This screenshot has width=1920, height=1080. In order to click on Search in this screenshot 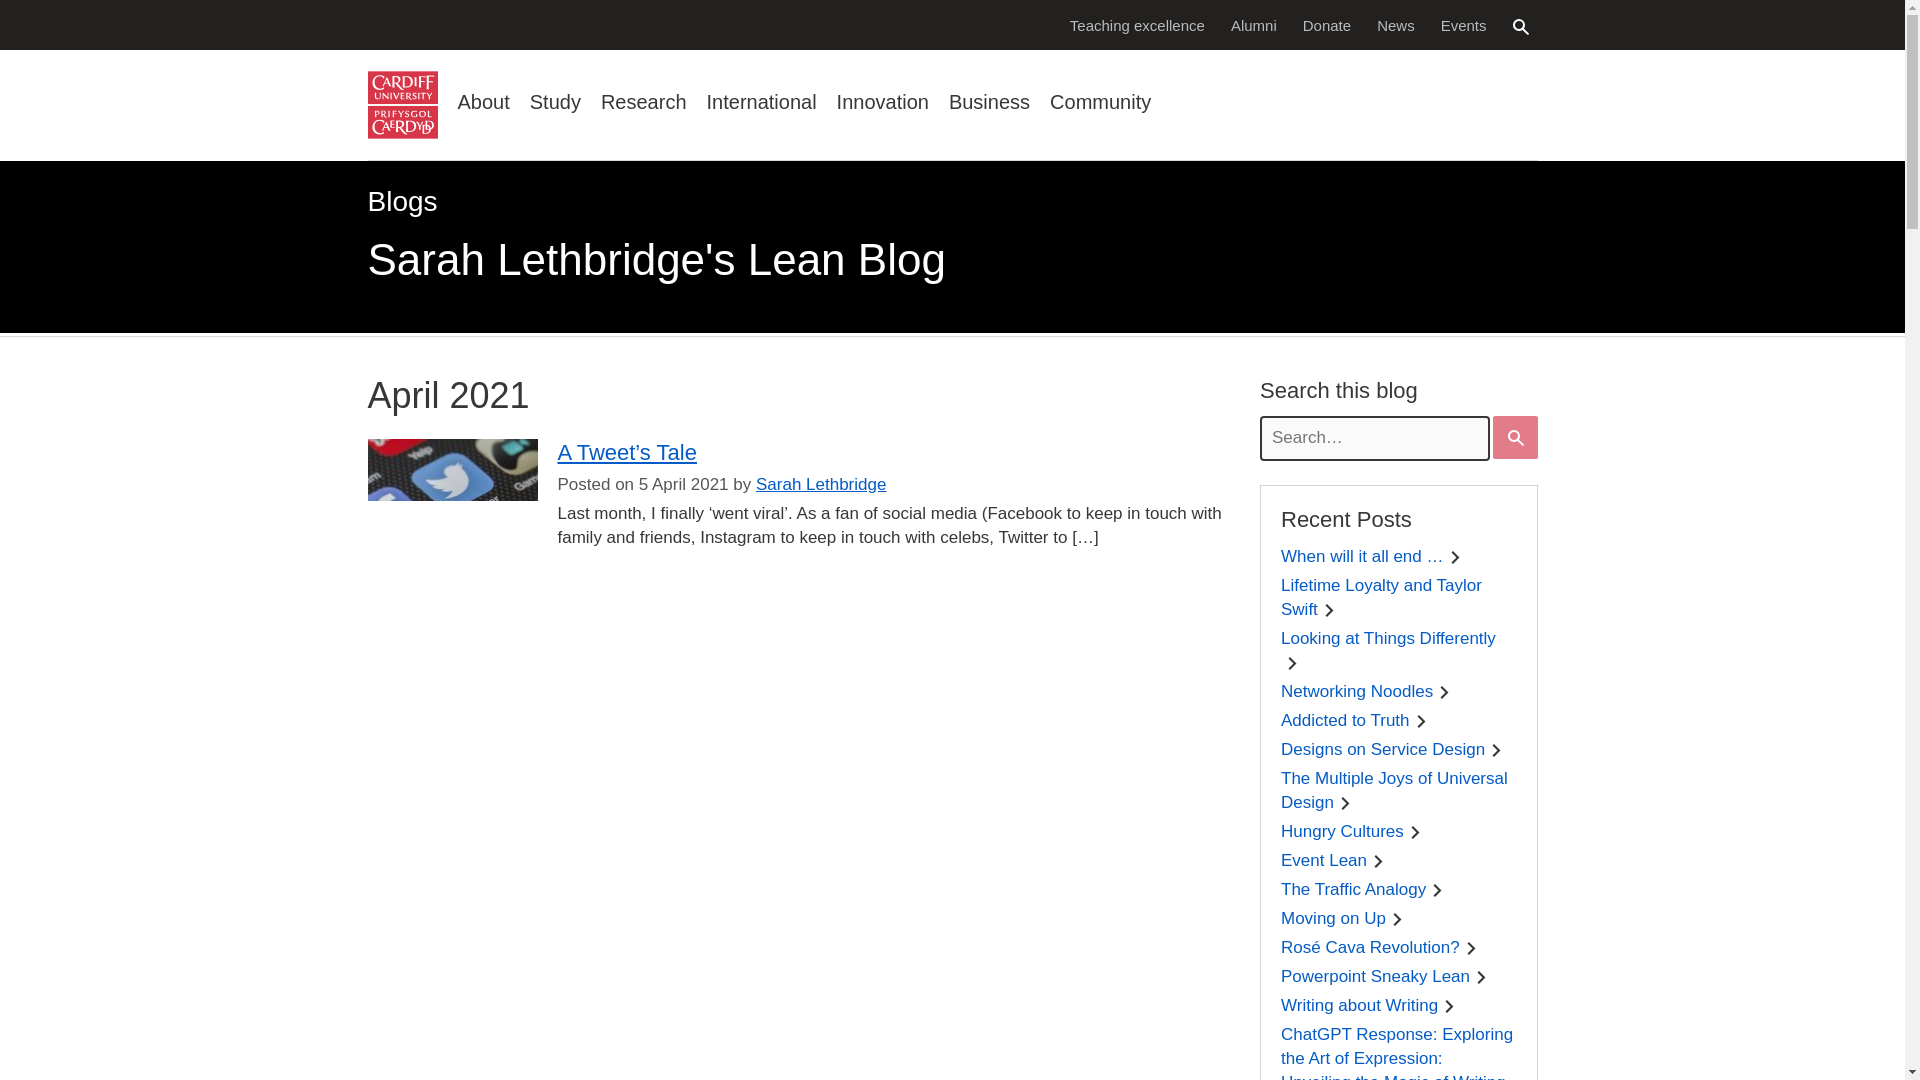, I will do `click(1516, 438)`.